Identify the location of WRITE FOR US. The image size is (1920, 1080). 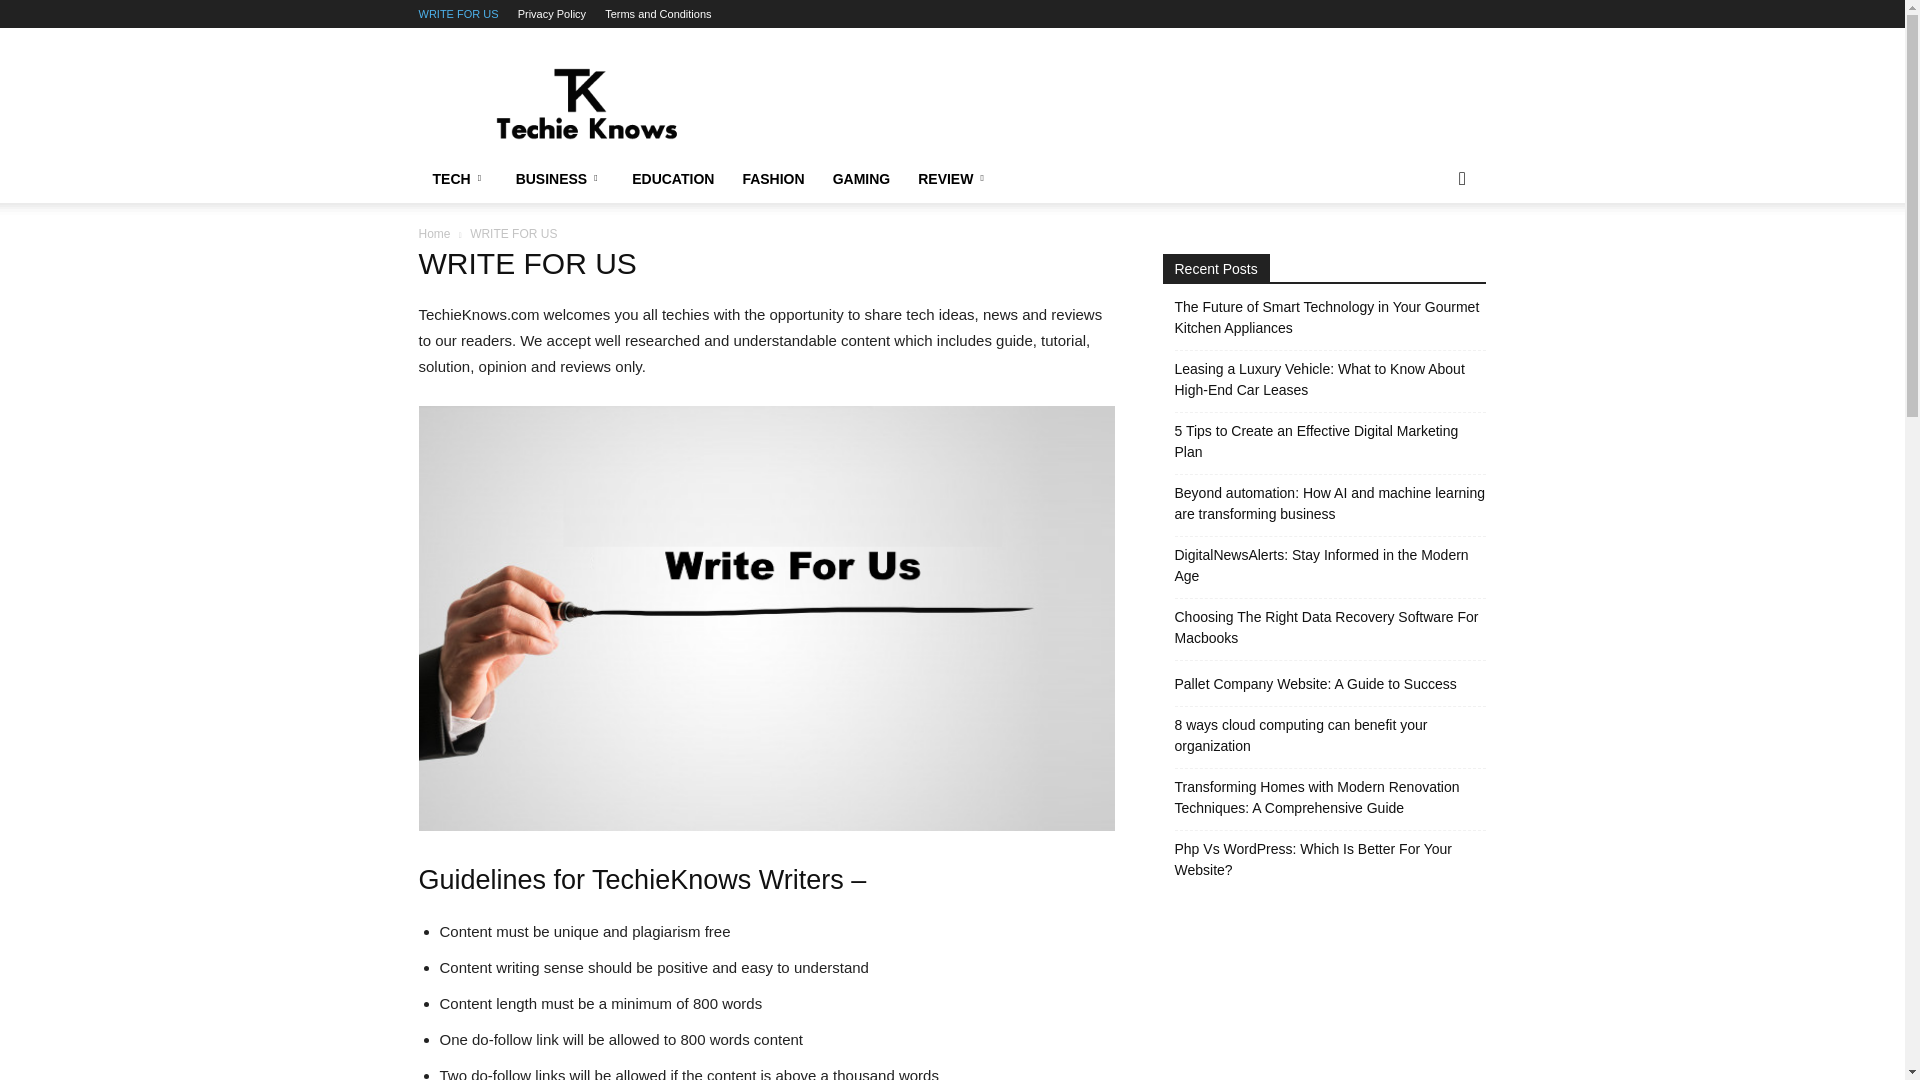
(458, 14).